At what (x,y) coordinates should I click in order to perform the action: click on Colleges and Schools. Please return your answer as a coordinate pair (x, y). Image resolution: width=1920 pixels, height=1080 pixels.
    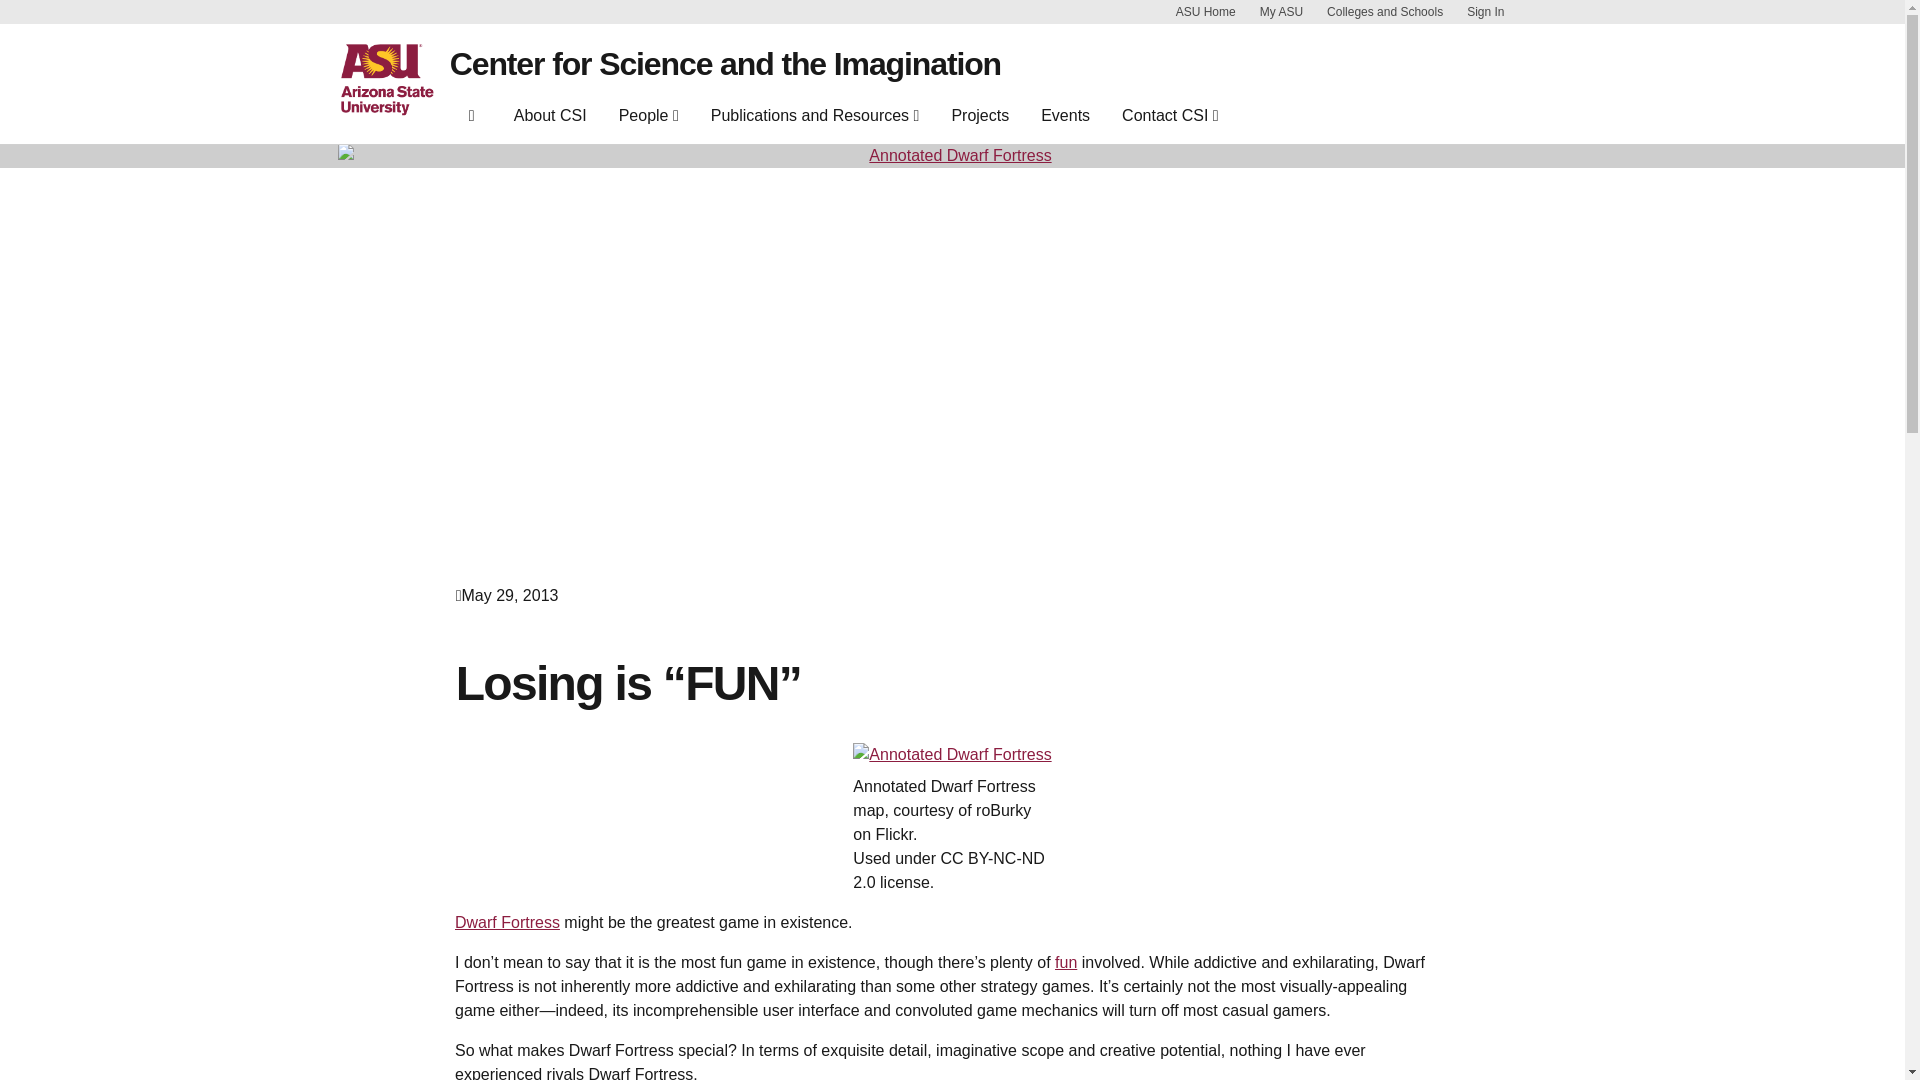
    Looking at the image, I should click on (1385, 12).